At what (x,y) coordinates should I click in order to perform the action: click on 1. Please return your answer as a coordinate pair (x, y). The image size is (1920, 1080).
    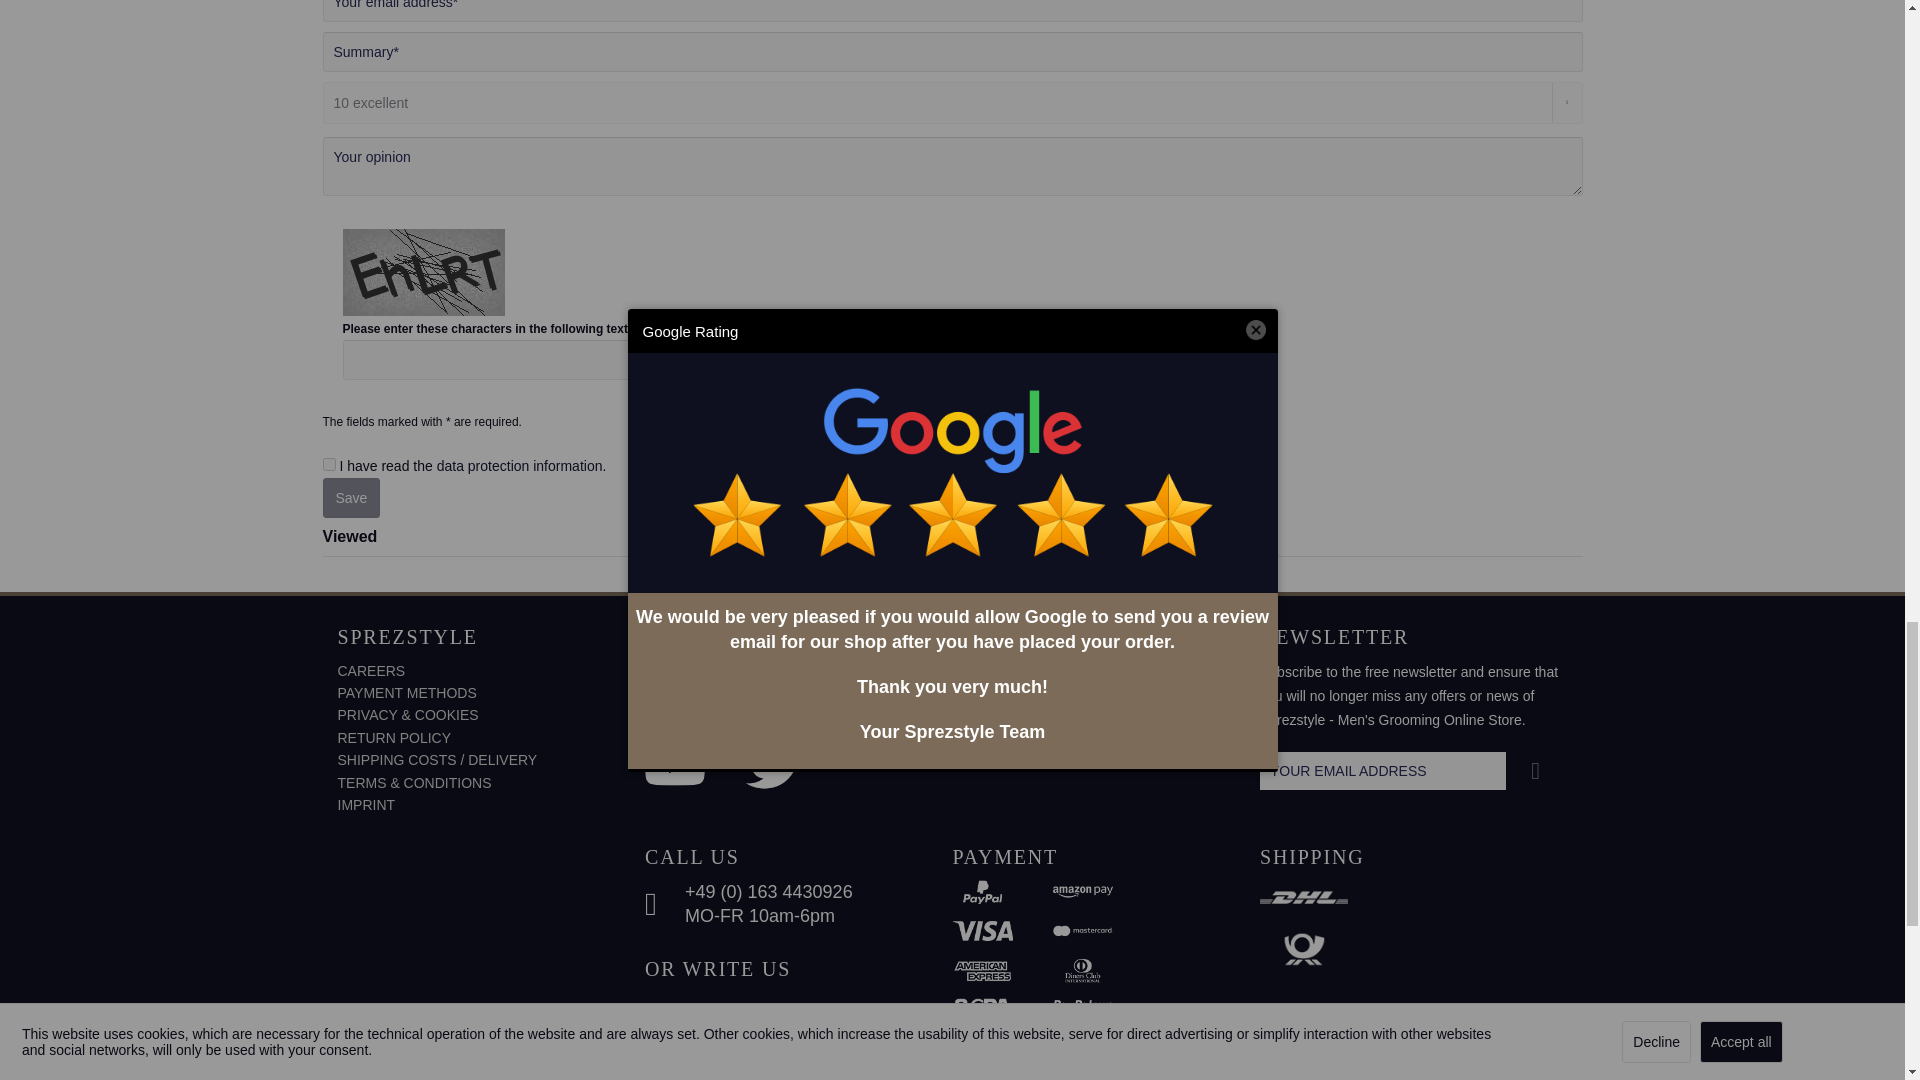
    Looking at the image, I should click on (328, 464).